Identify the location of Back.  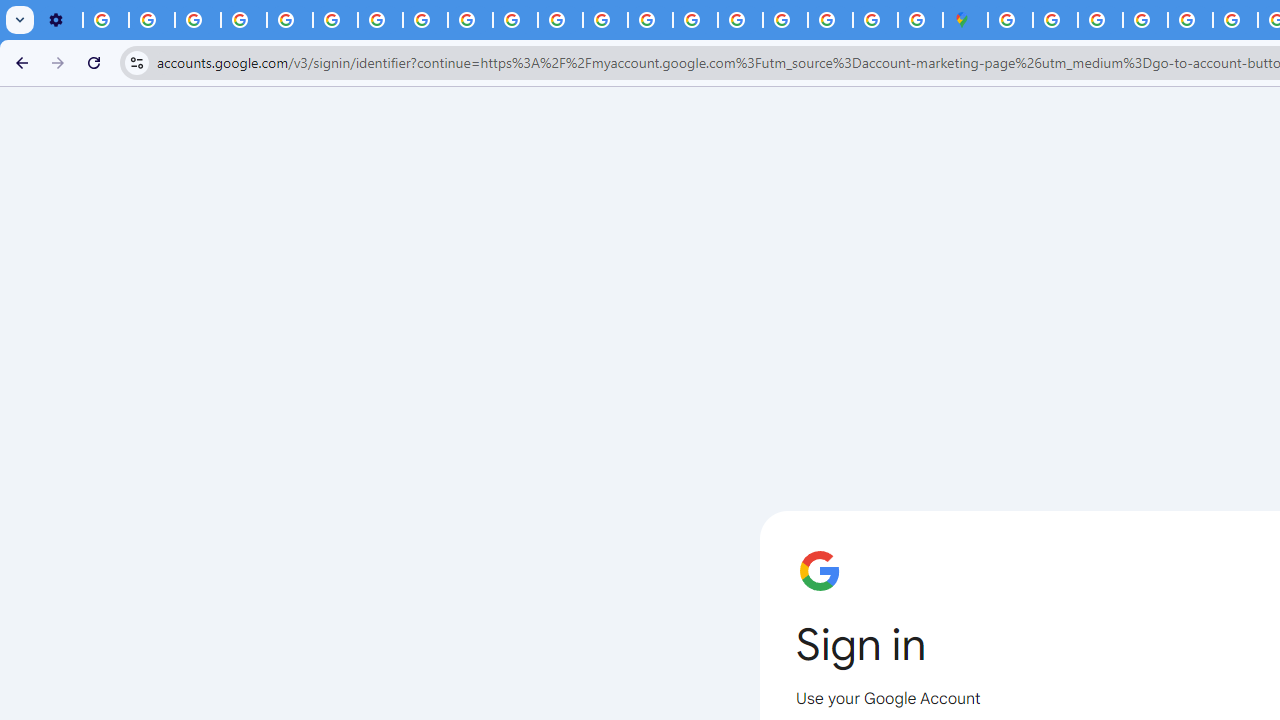
(19, 62).